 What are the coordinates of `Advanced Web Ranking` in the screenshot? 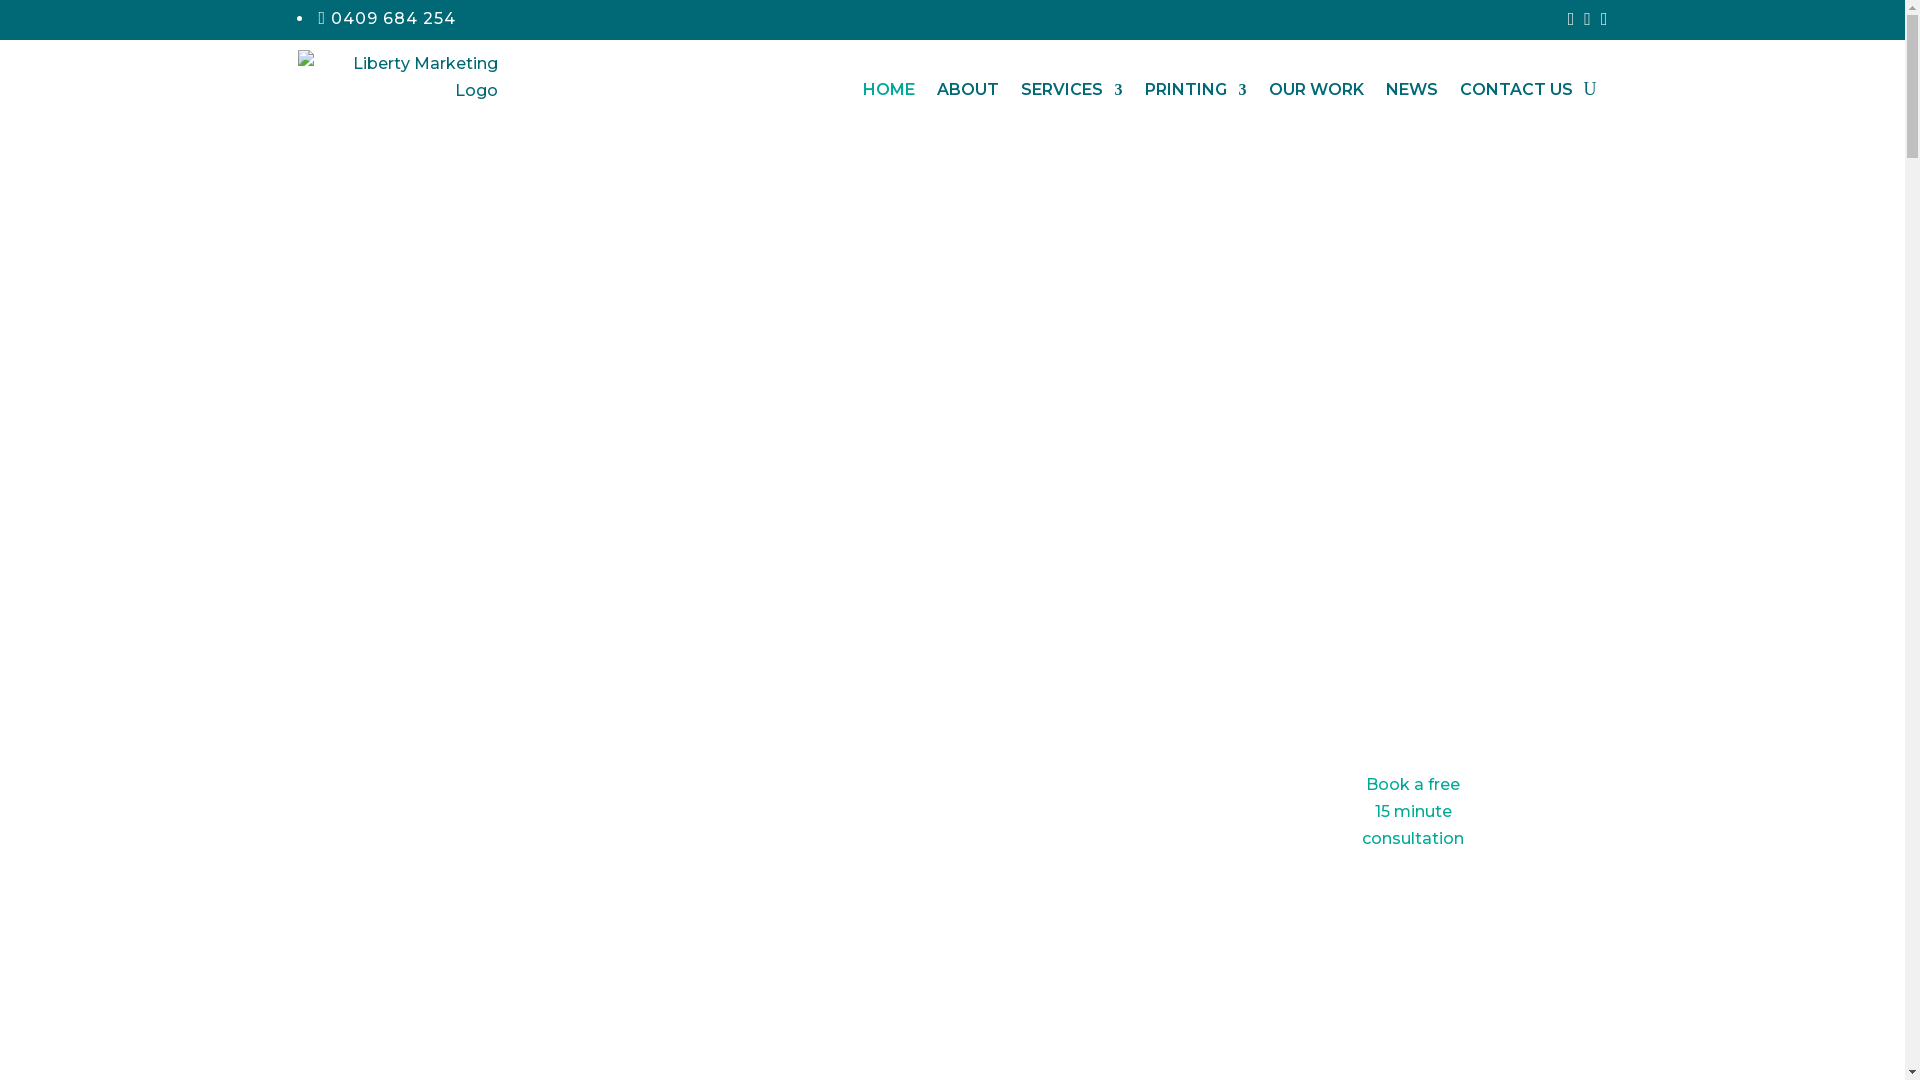 It's located at (460, 848).